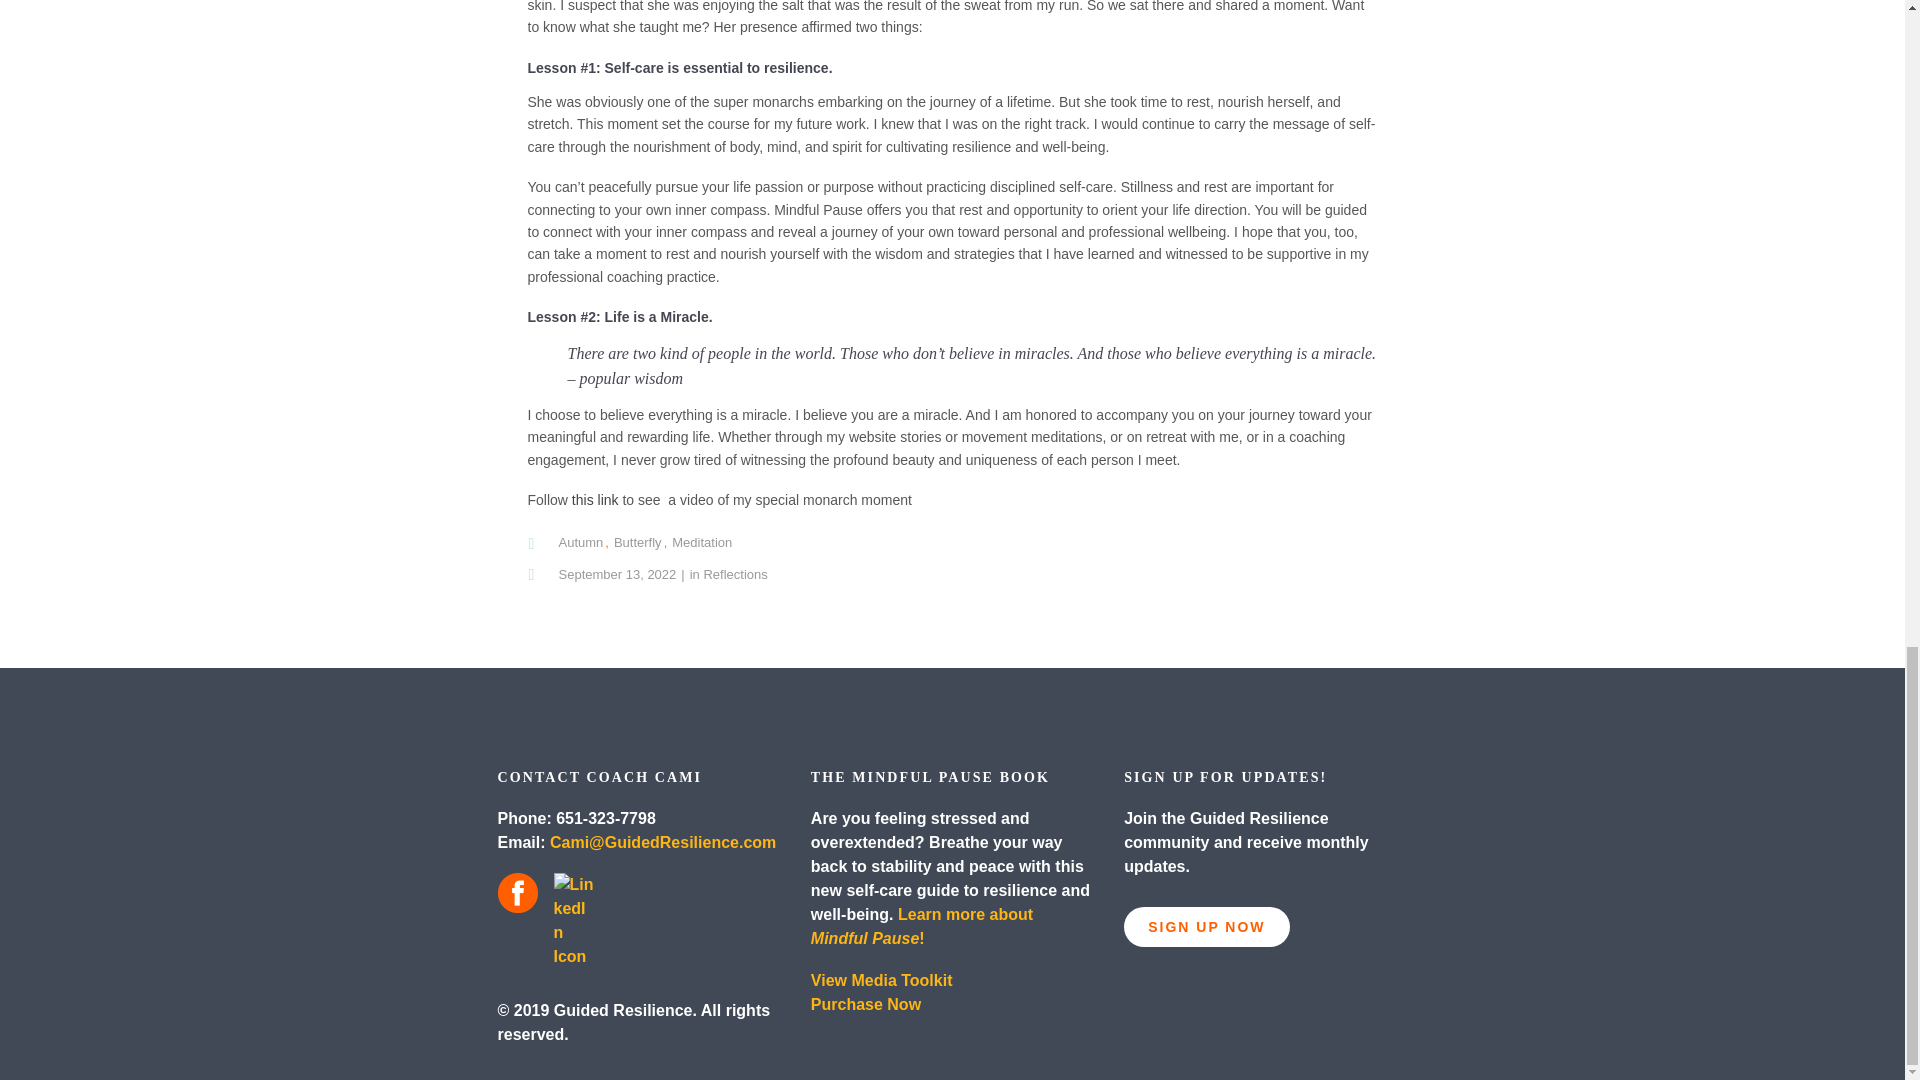 This screenshot has width=1920, height=1080. Describe the element at coordinates (595, 500) in the screenshot. I see `this link` at that location.